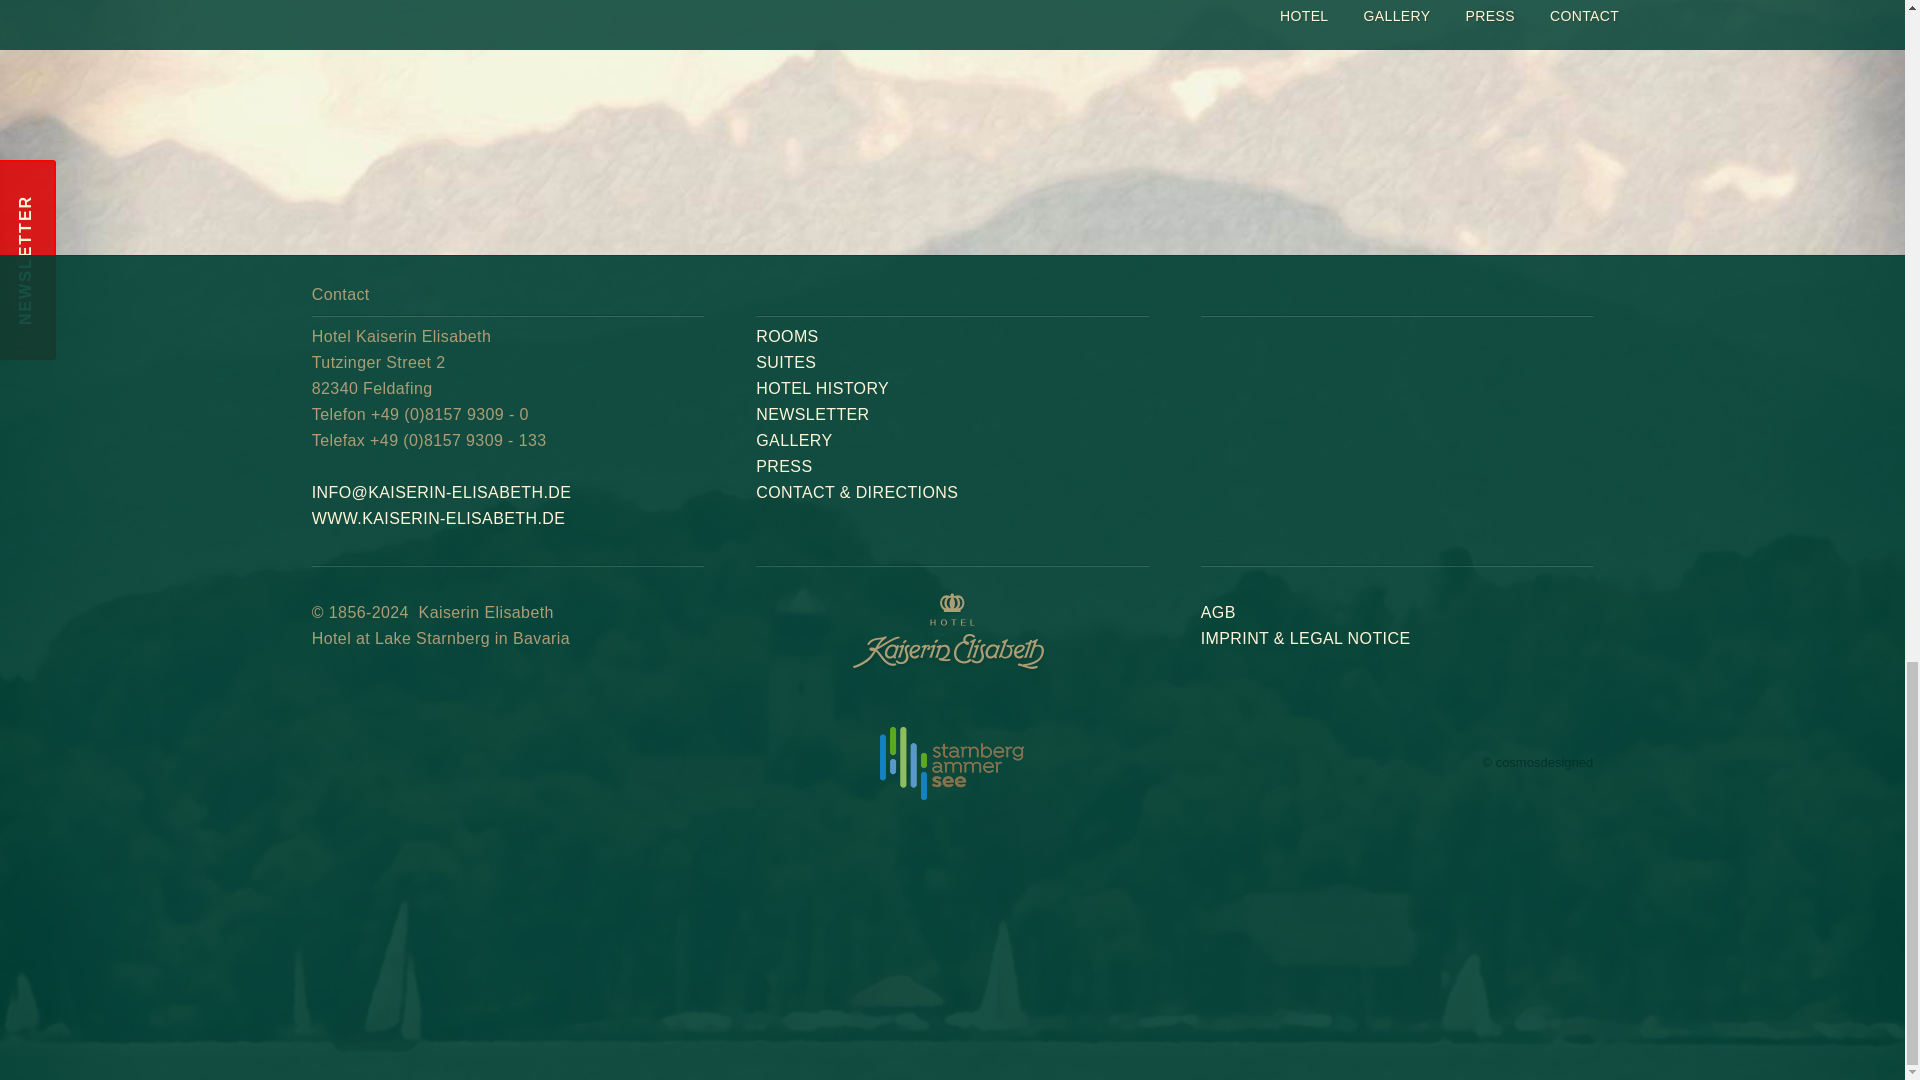 Image resolution: width=1920 pixels, height=1080 pixels. Describe the element at coordinates (506, 27) in the screenshot. I see `SUITES` at that location.